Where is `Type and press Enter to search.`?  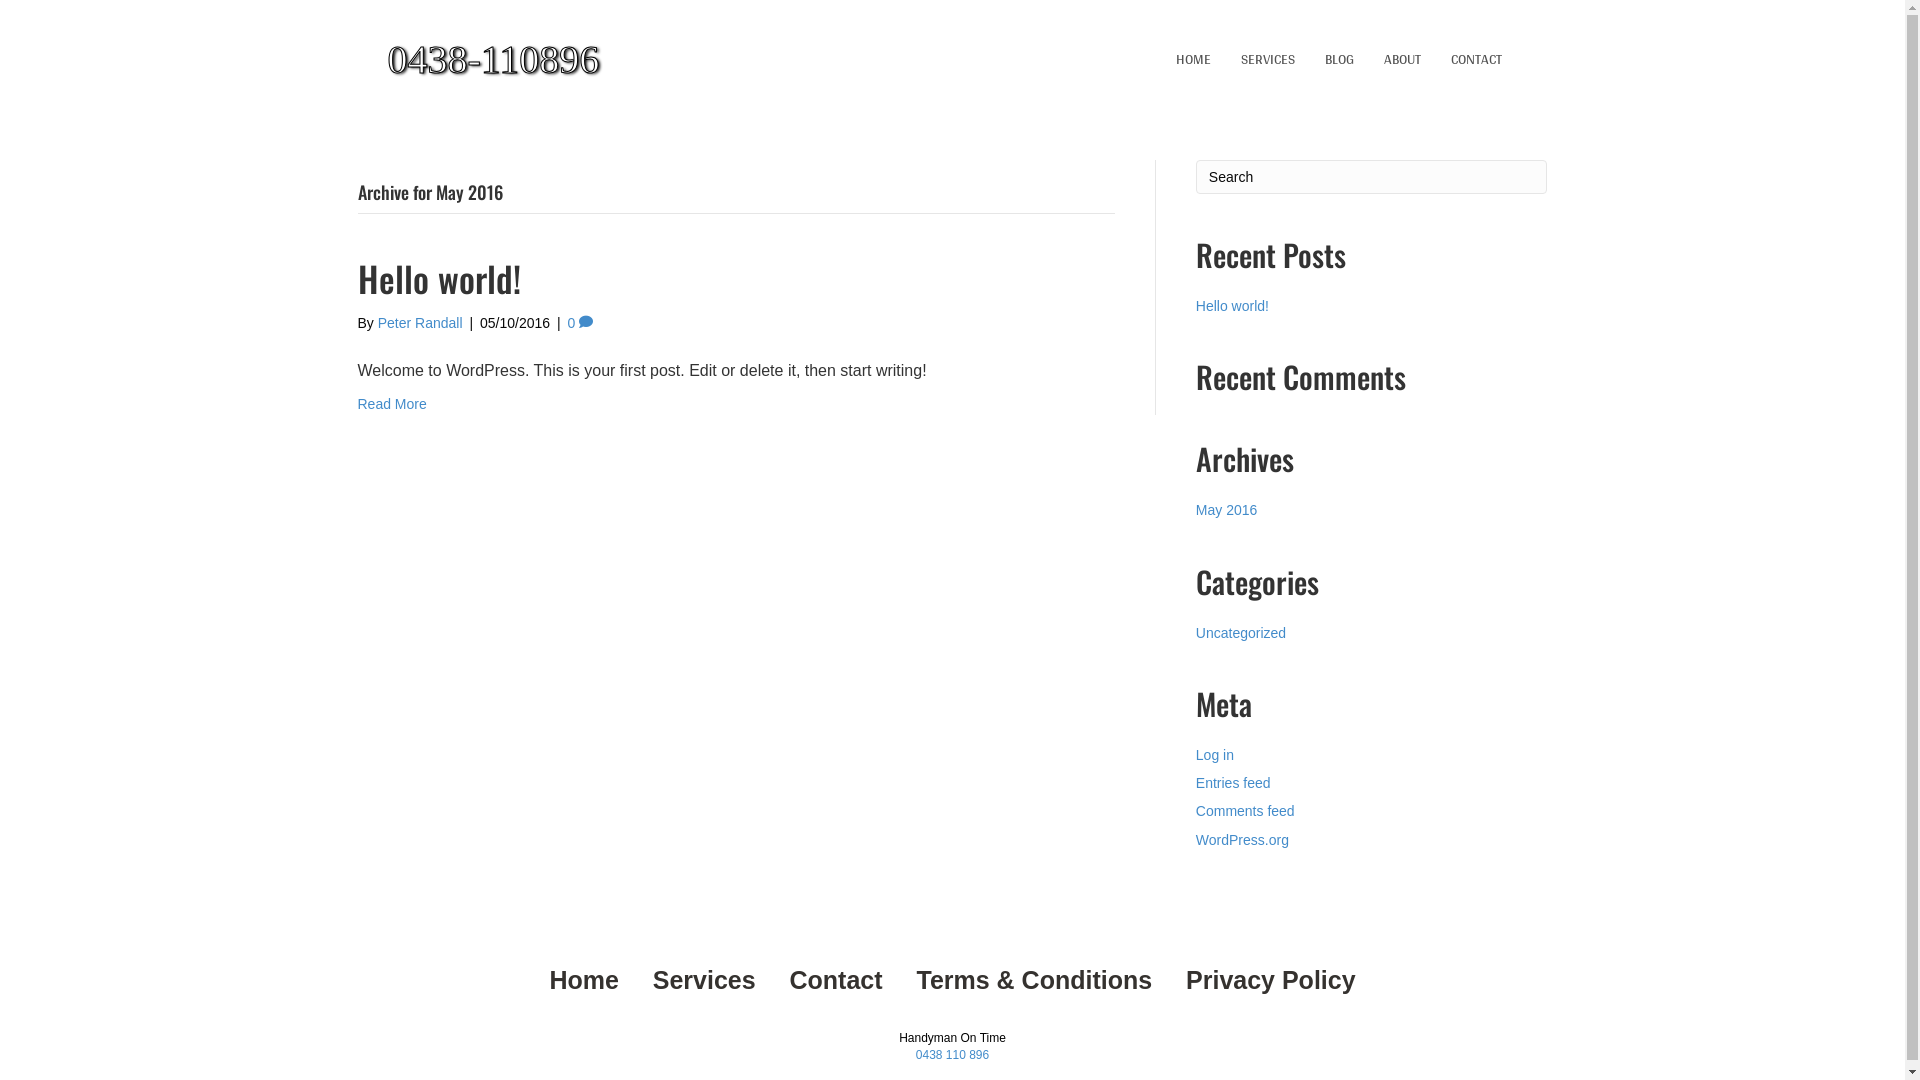
Type and press Enter to search. is located at coordinates (1372, 177).